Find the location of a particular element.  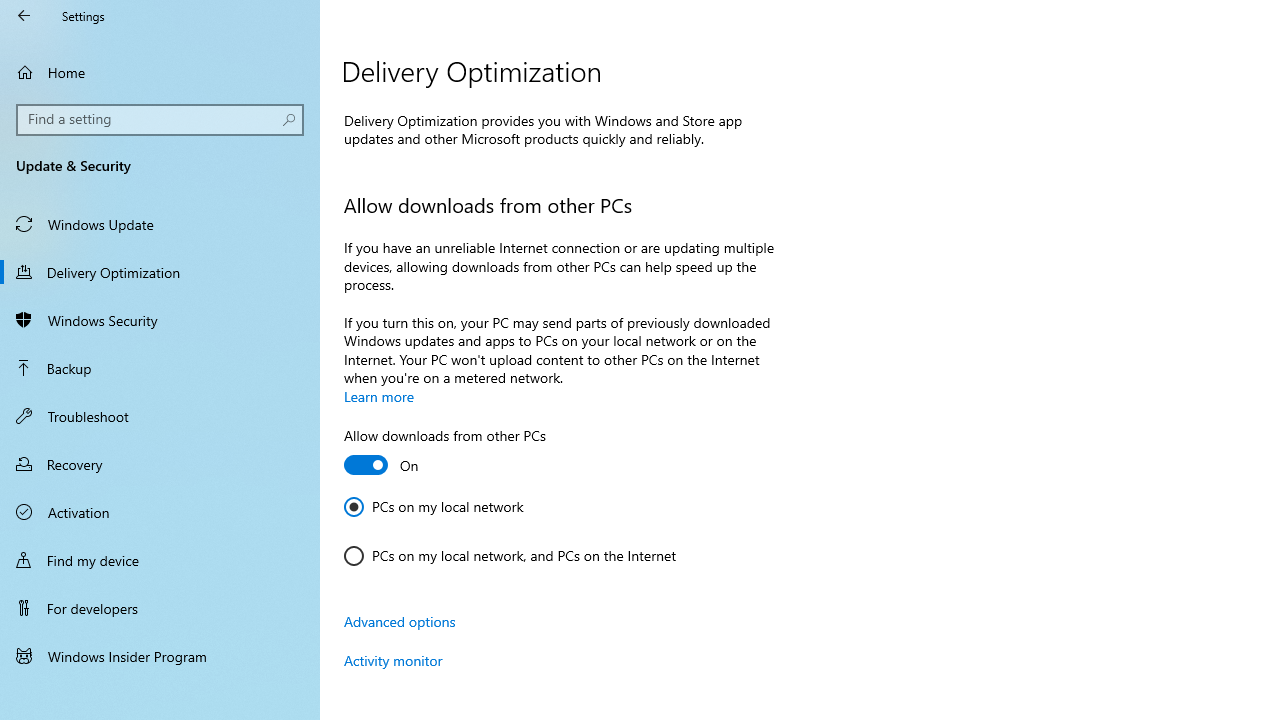

Search box, Find a setting is located at coordinates (160, 120).